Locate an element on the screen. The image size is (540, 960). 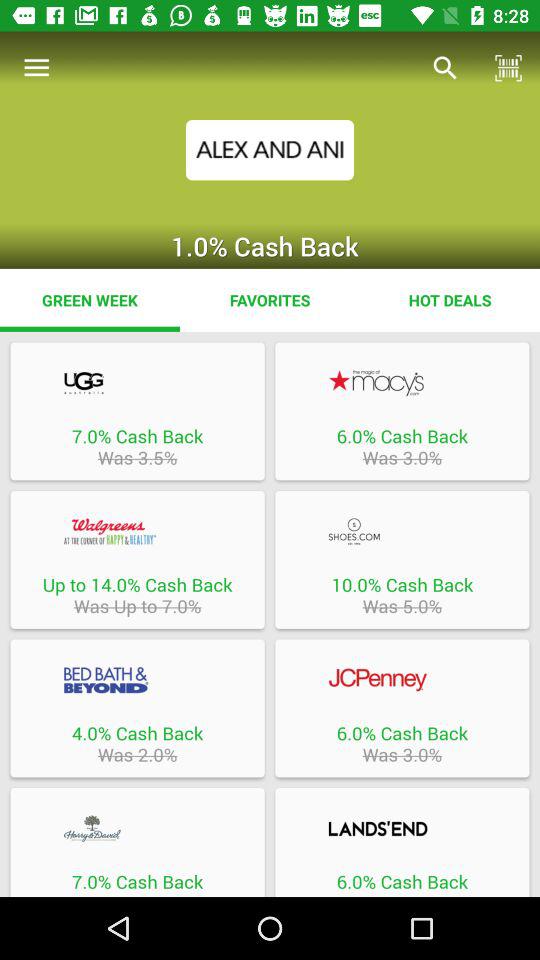
turn on the app to the right of the green week icon is located at coordinates (270, 300).